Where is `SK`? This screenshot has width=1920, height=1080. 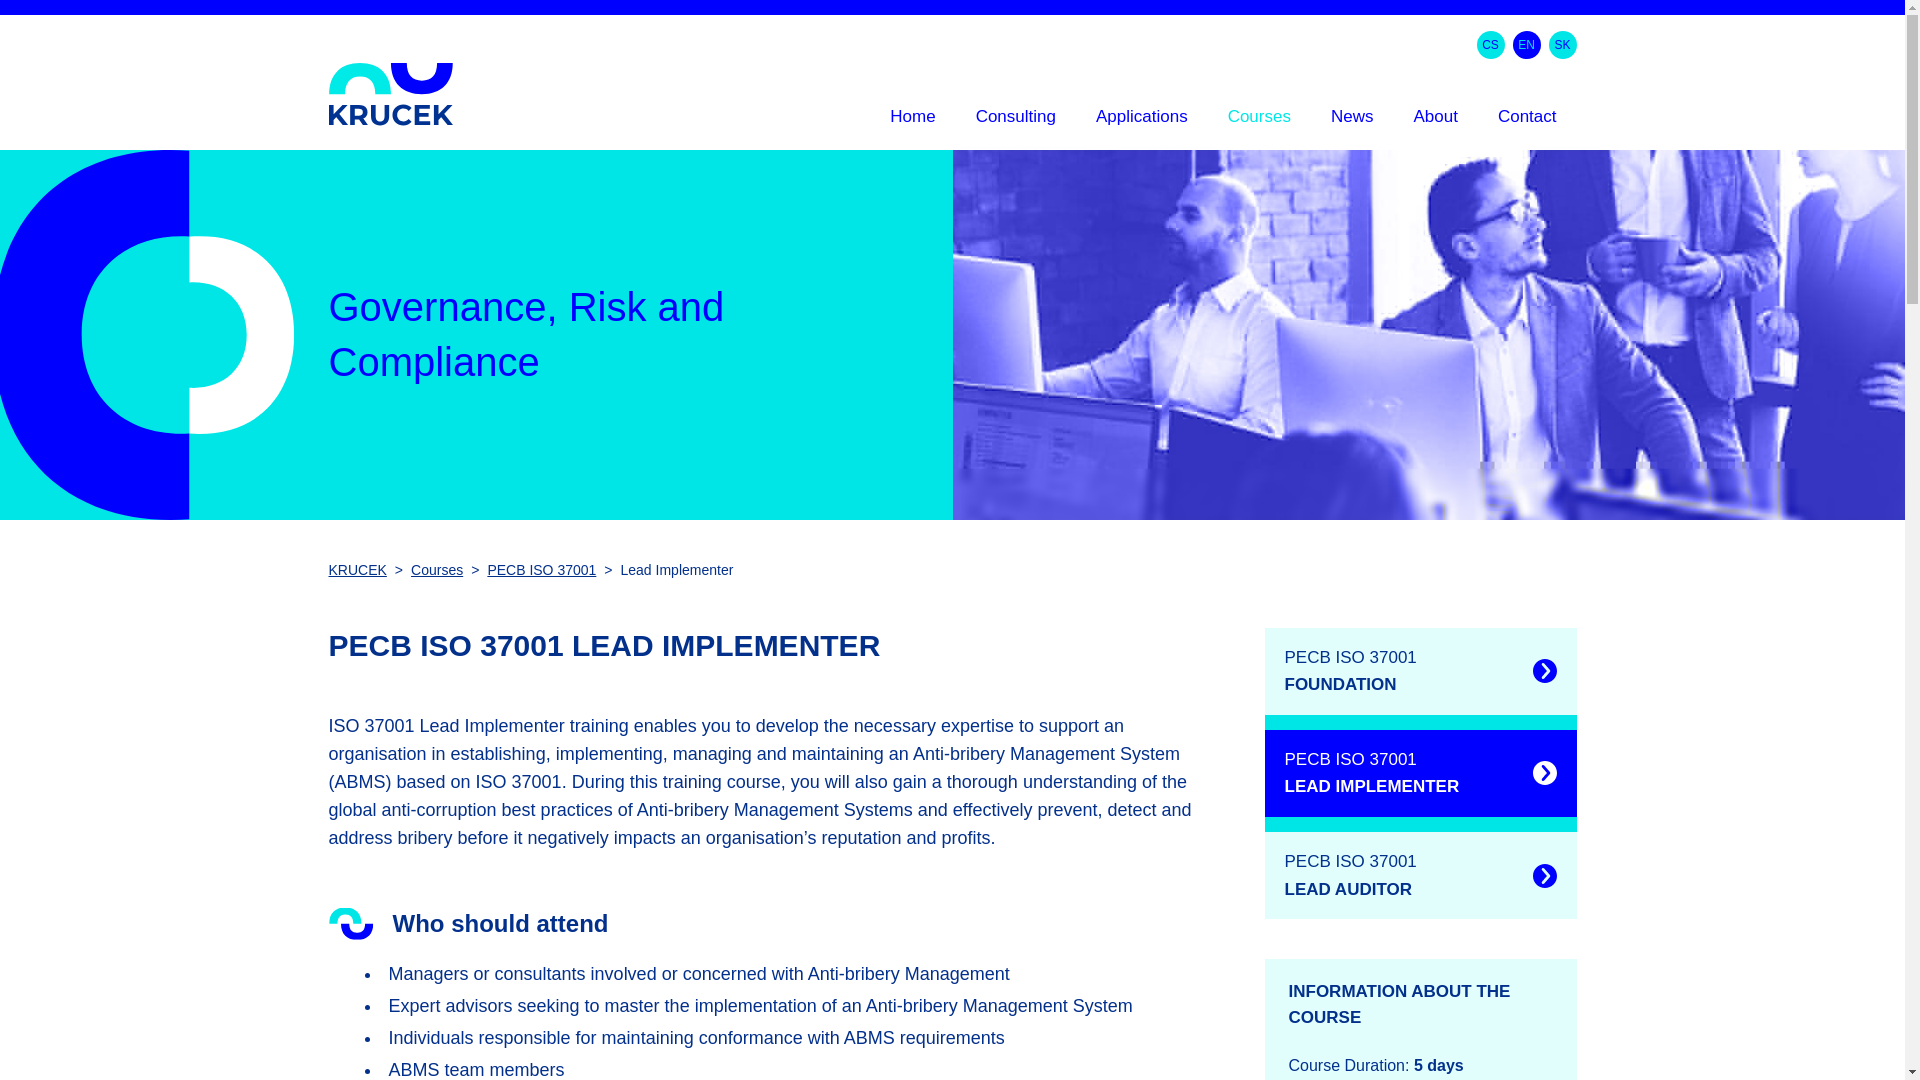 SK is located at coordinates (1562, 45).